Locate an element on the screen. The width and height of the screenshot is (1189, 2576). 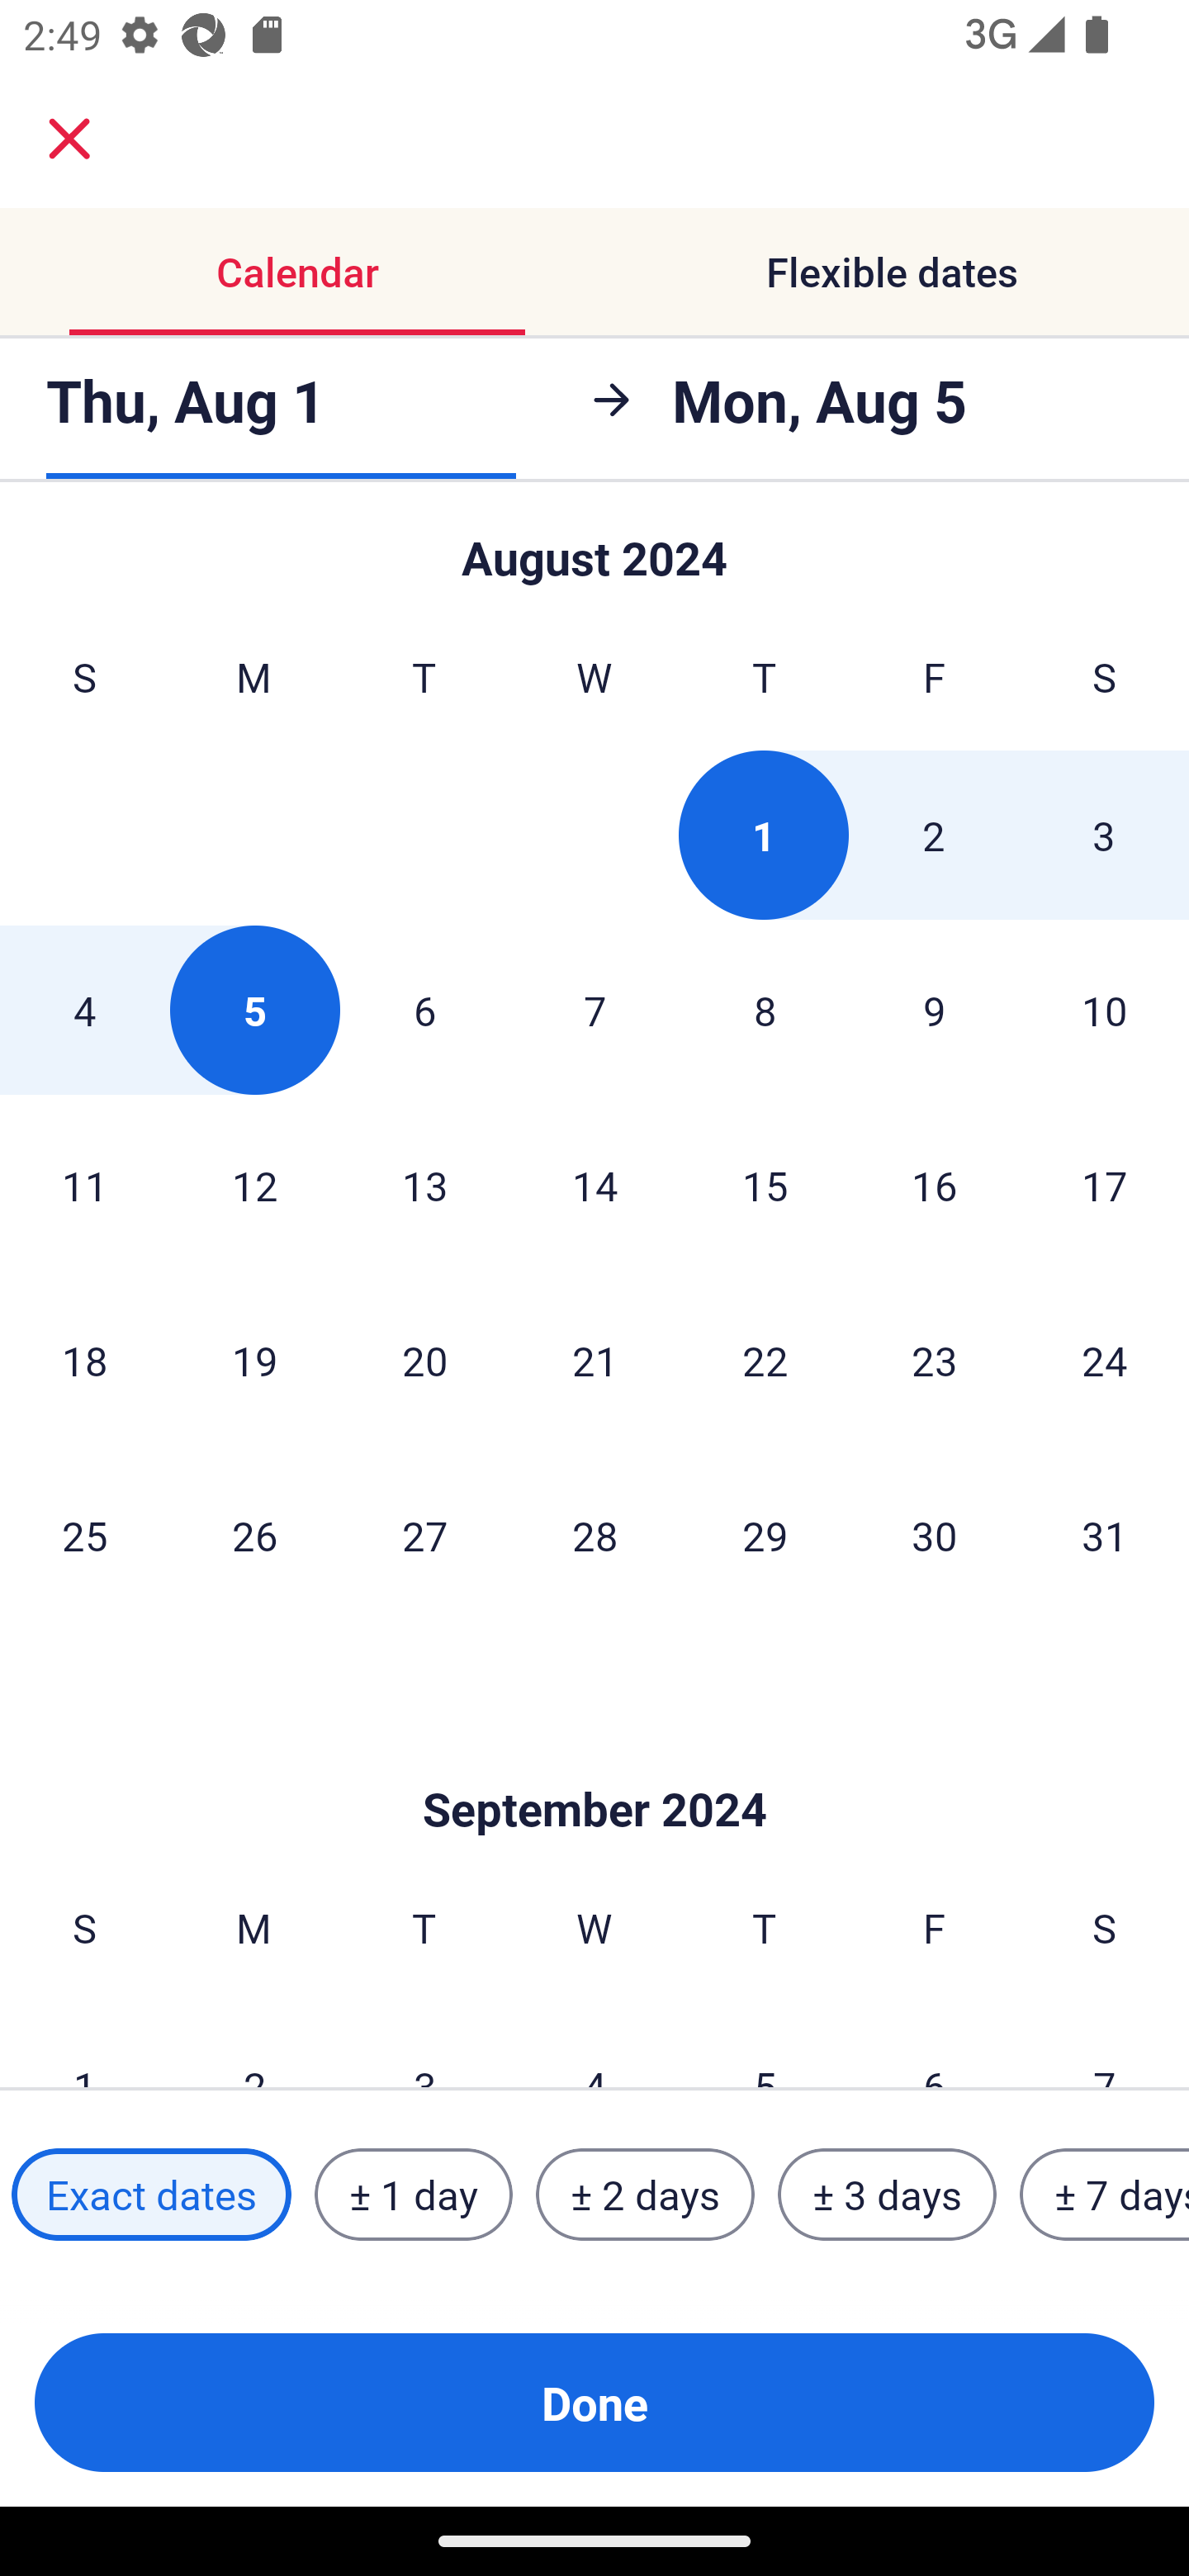
30 Friday, August 30, 2024 is located at coordinates (935, 1535).